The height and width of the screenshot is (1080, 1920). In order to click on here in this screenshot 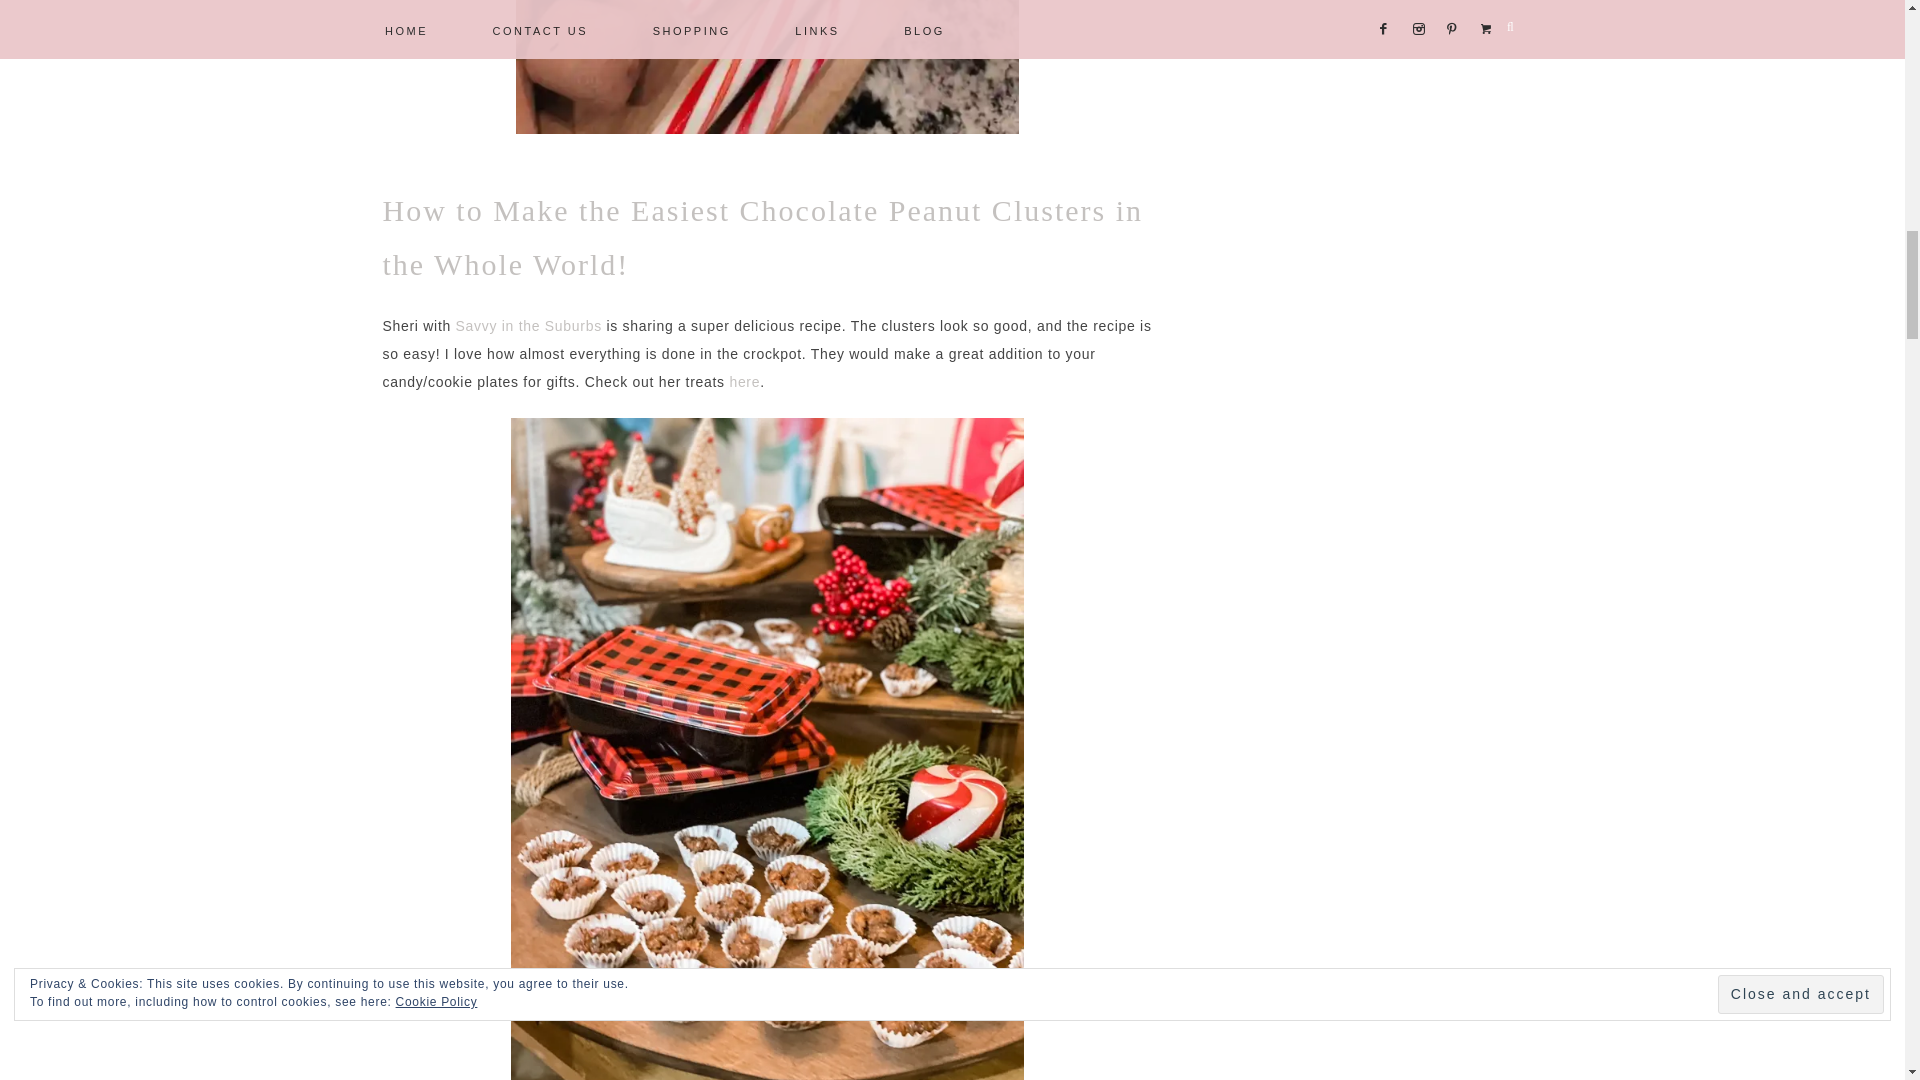, I will do `click(744, 381)`.